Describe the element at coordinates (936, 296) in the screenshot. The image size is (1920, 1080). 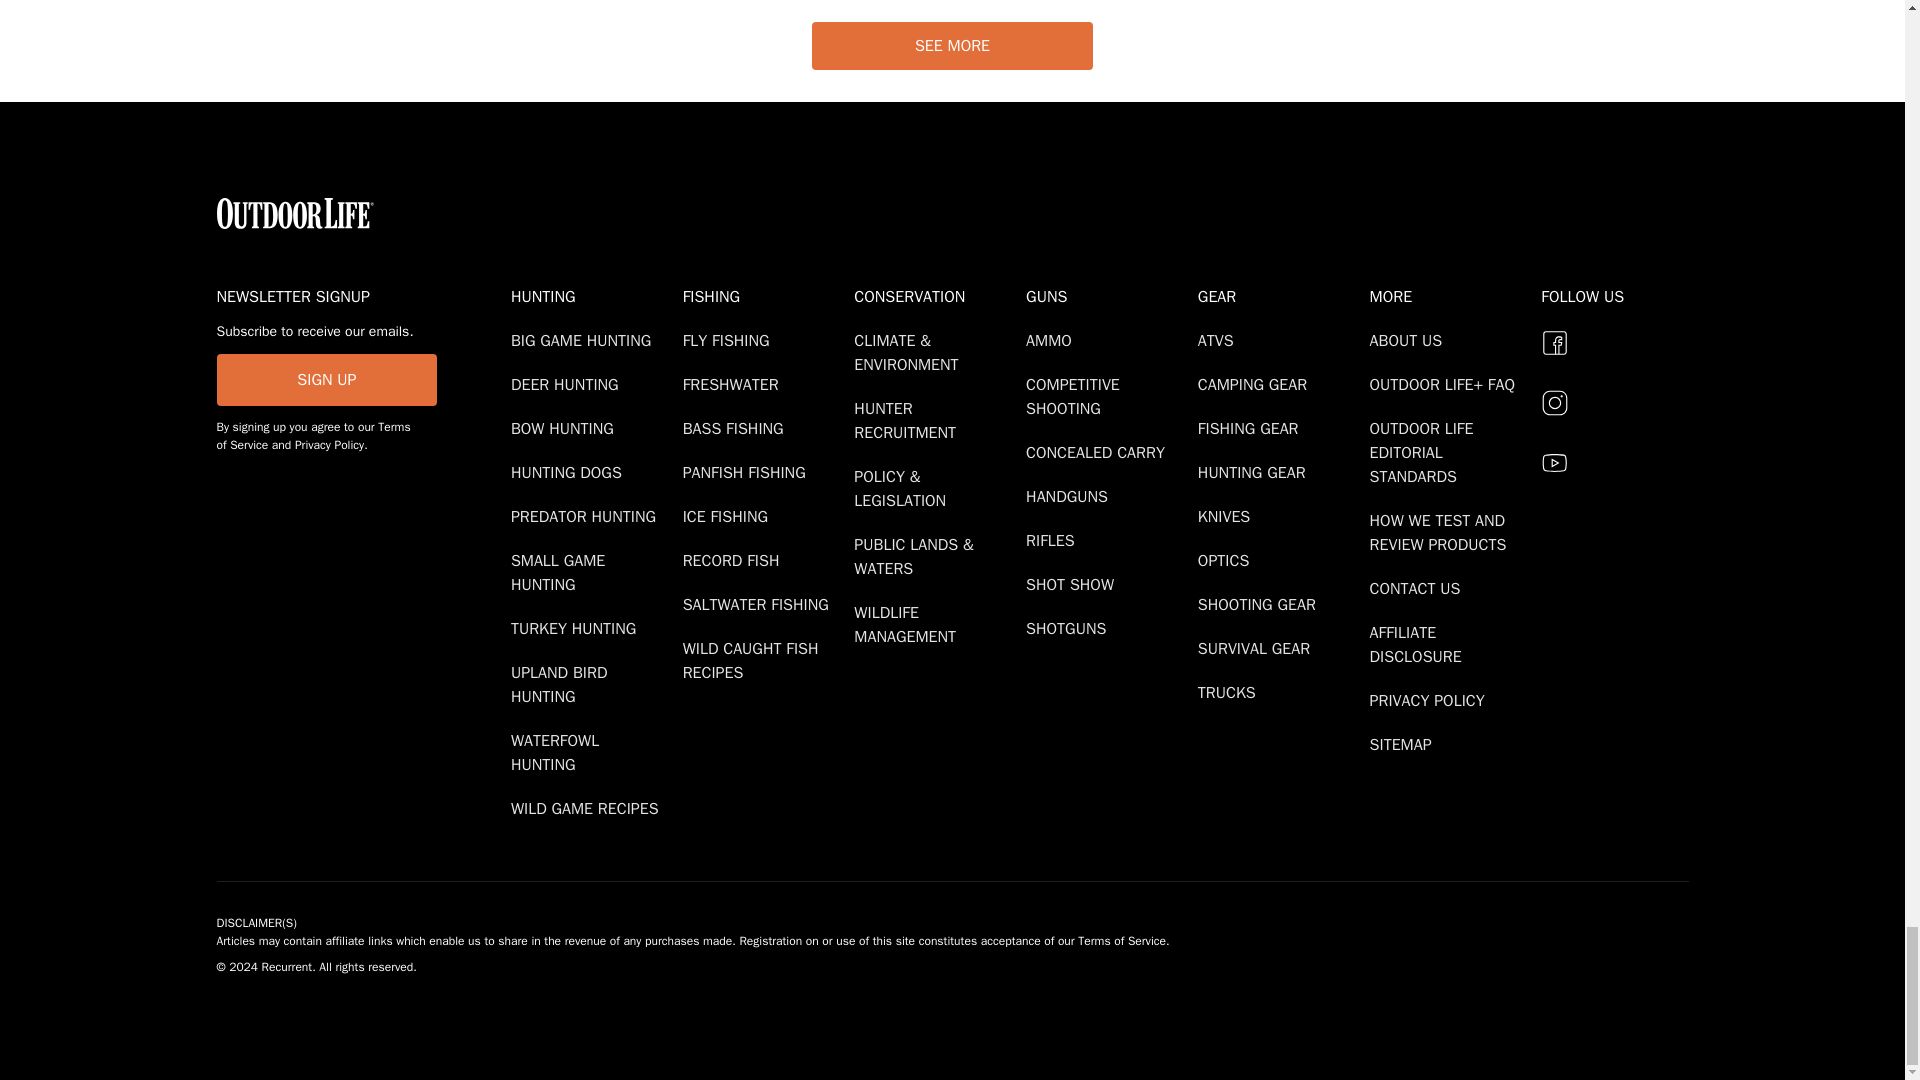
I see `Conservation` at that location.